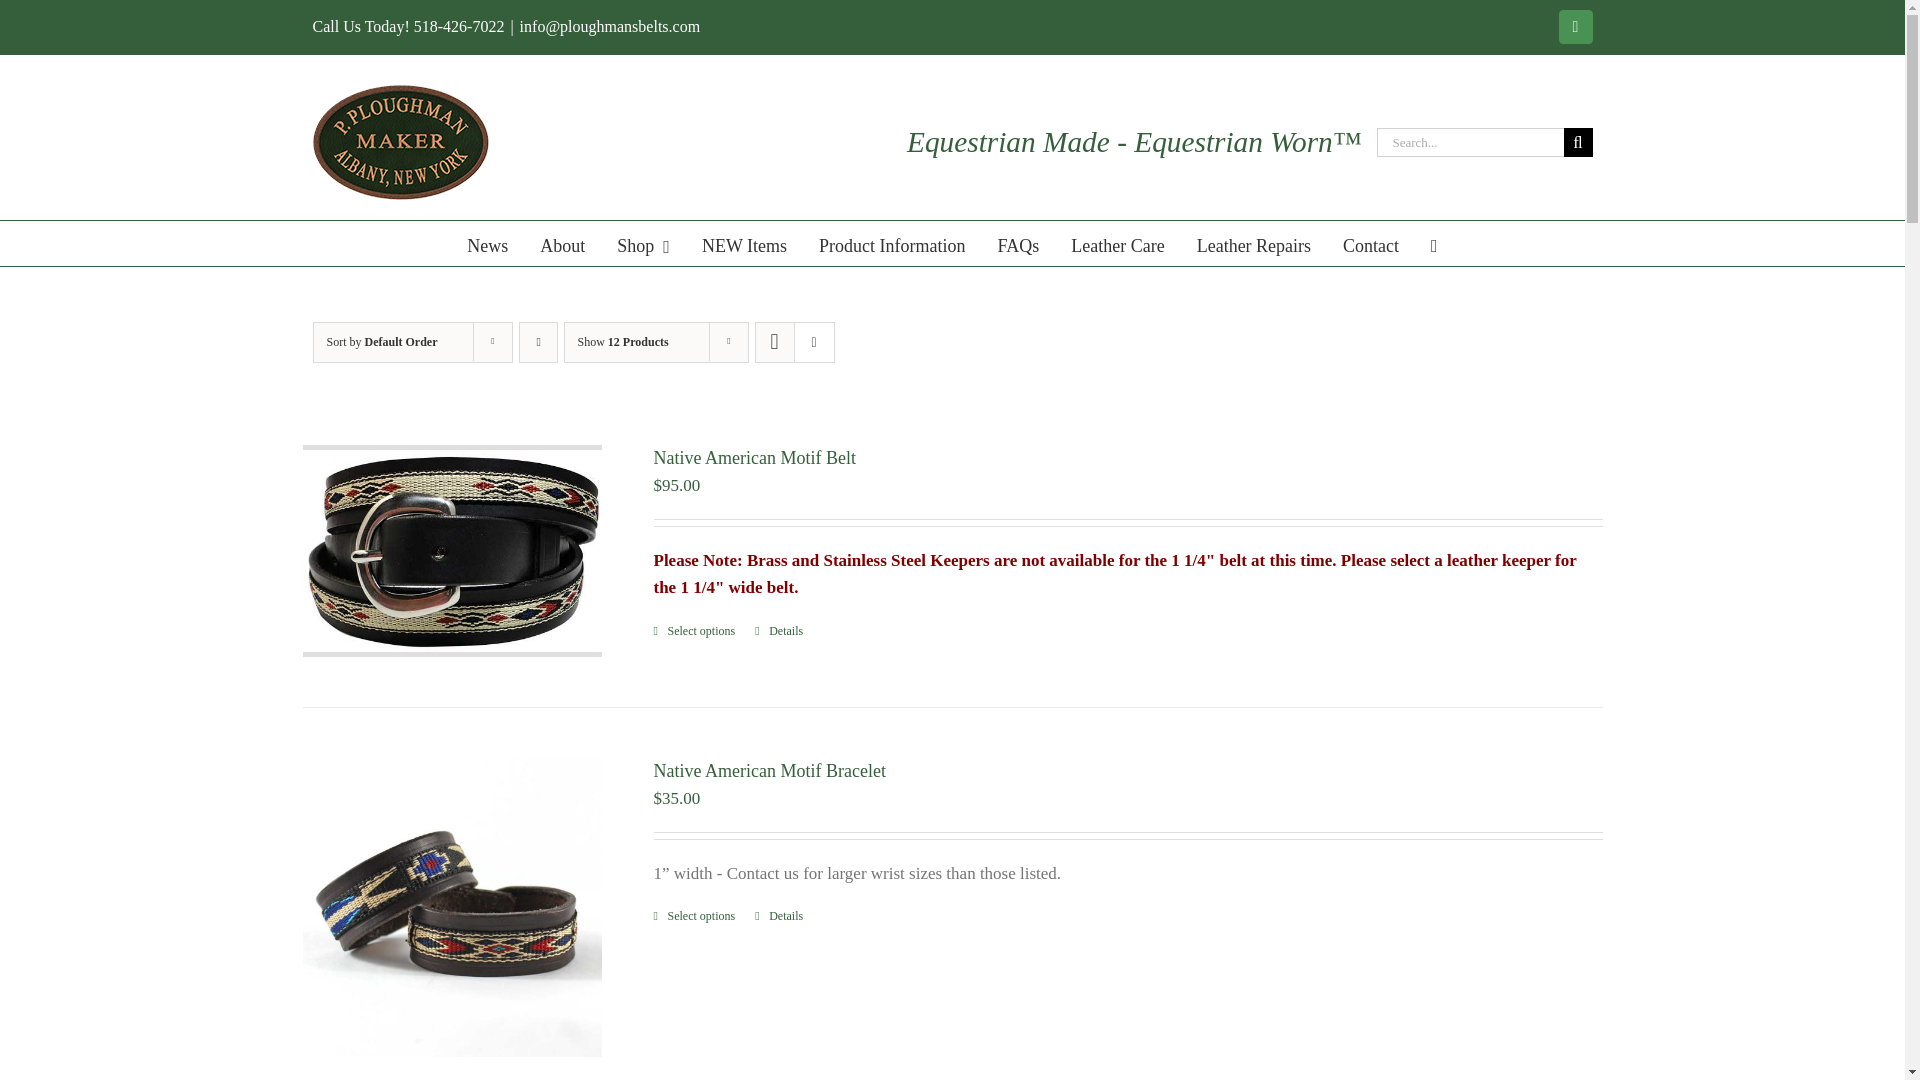  Describe the element at coordinates (1576, 26) in the screenshot. I see `Facebook` at that location.